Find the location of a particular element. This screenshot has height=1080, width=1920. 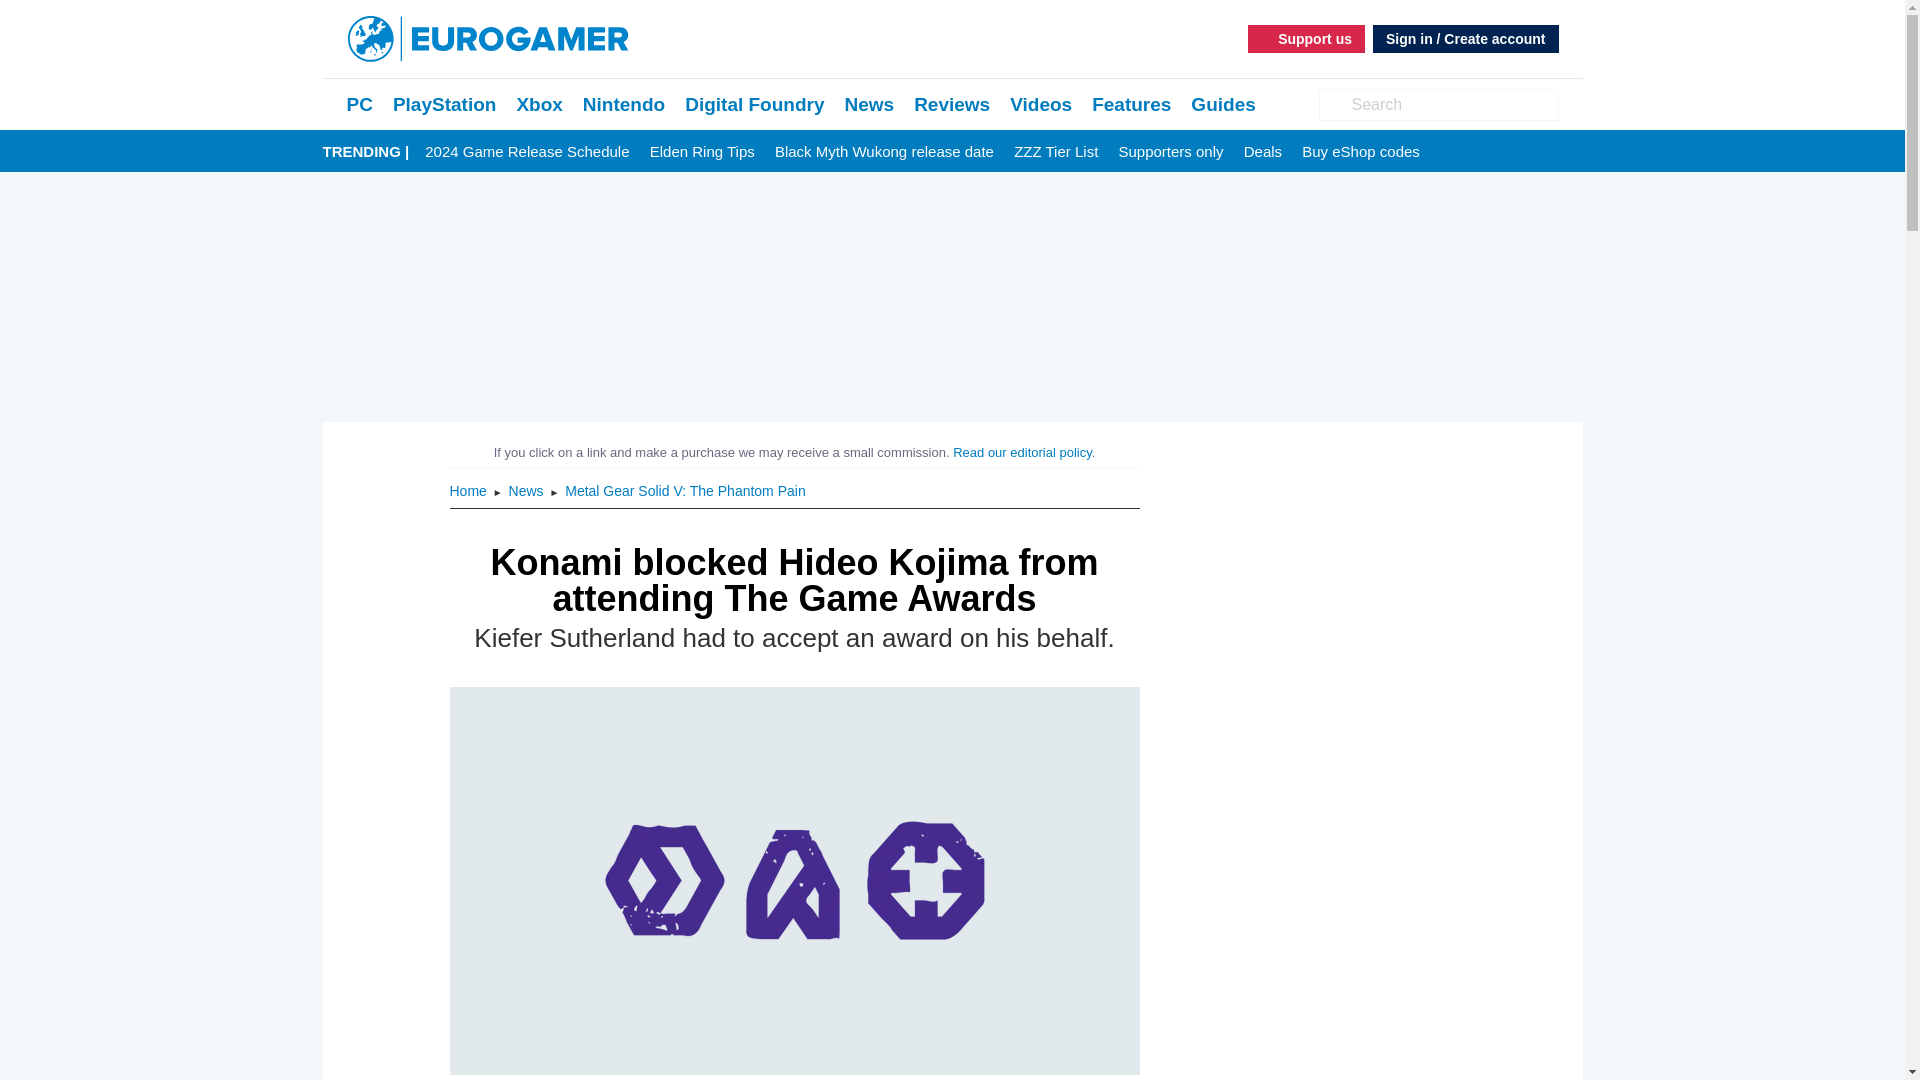

Videos is located at coordinates (1040, 104).